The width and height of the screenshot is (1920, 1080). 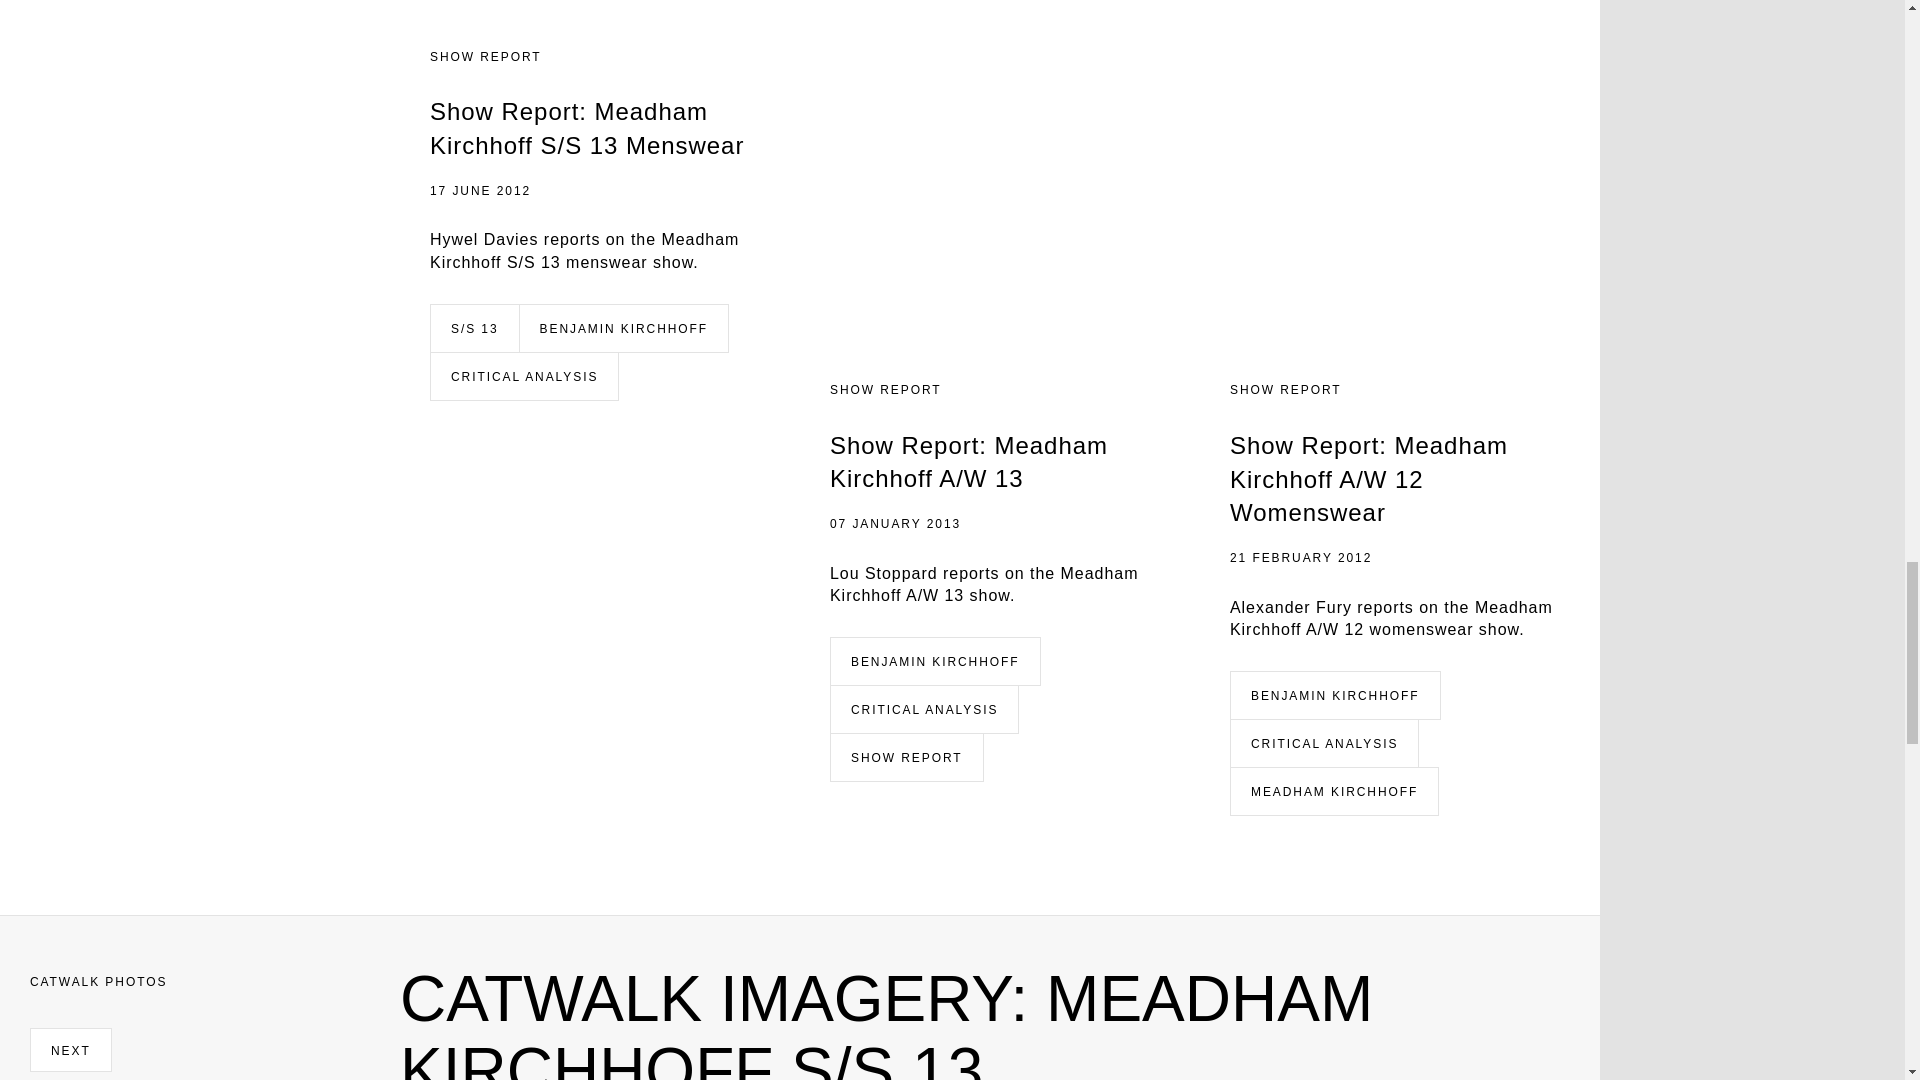 What do you see at coordinates (1324, 742) in the screenshot?
I see `CRITICAL ANALYSIS` at bounding box center [1324, 742].